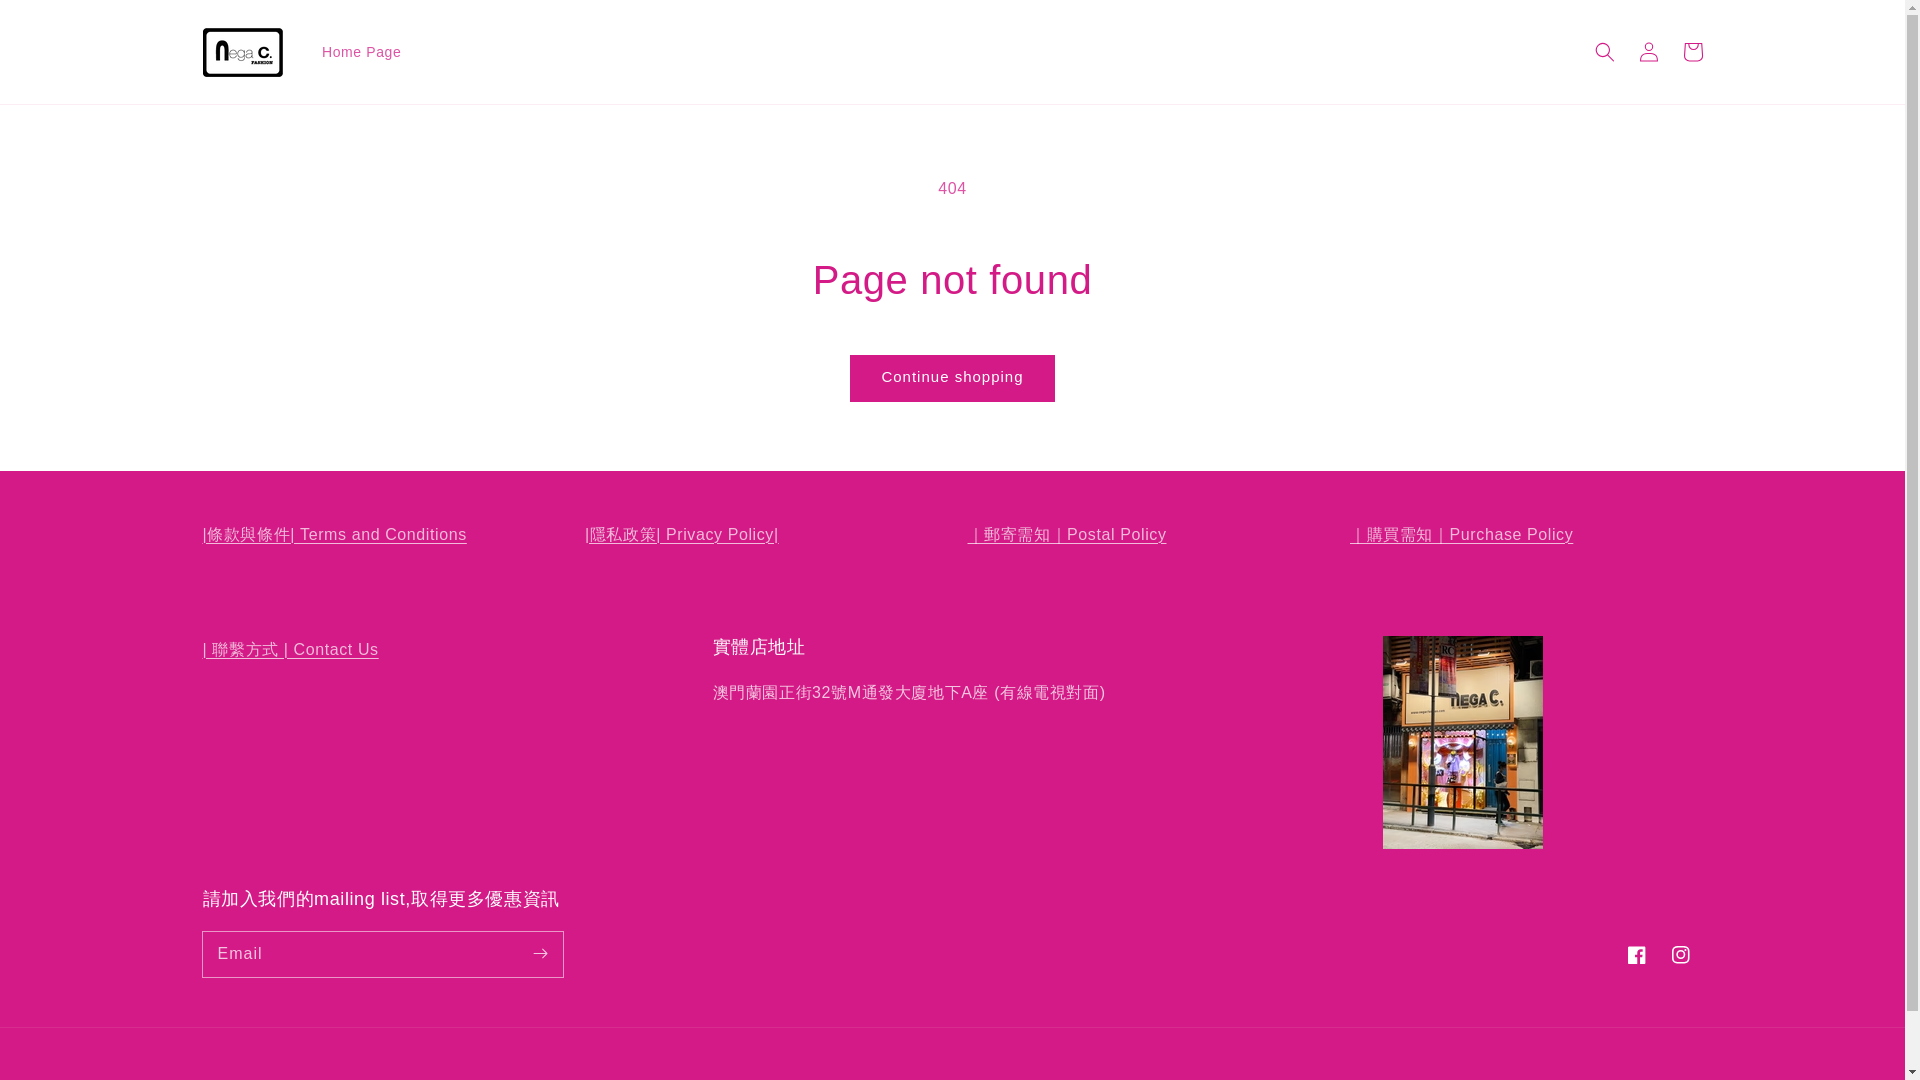 Image resolution: width=1920 pixels, height=1080 pixels. I want to click on Home Page, so click(360, 52).